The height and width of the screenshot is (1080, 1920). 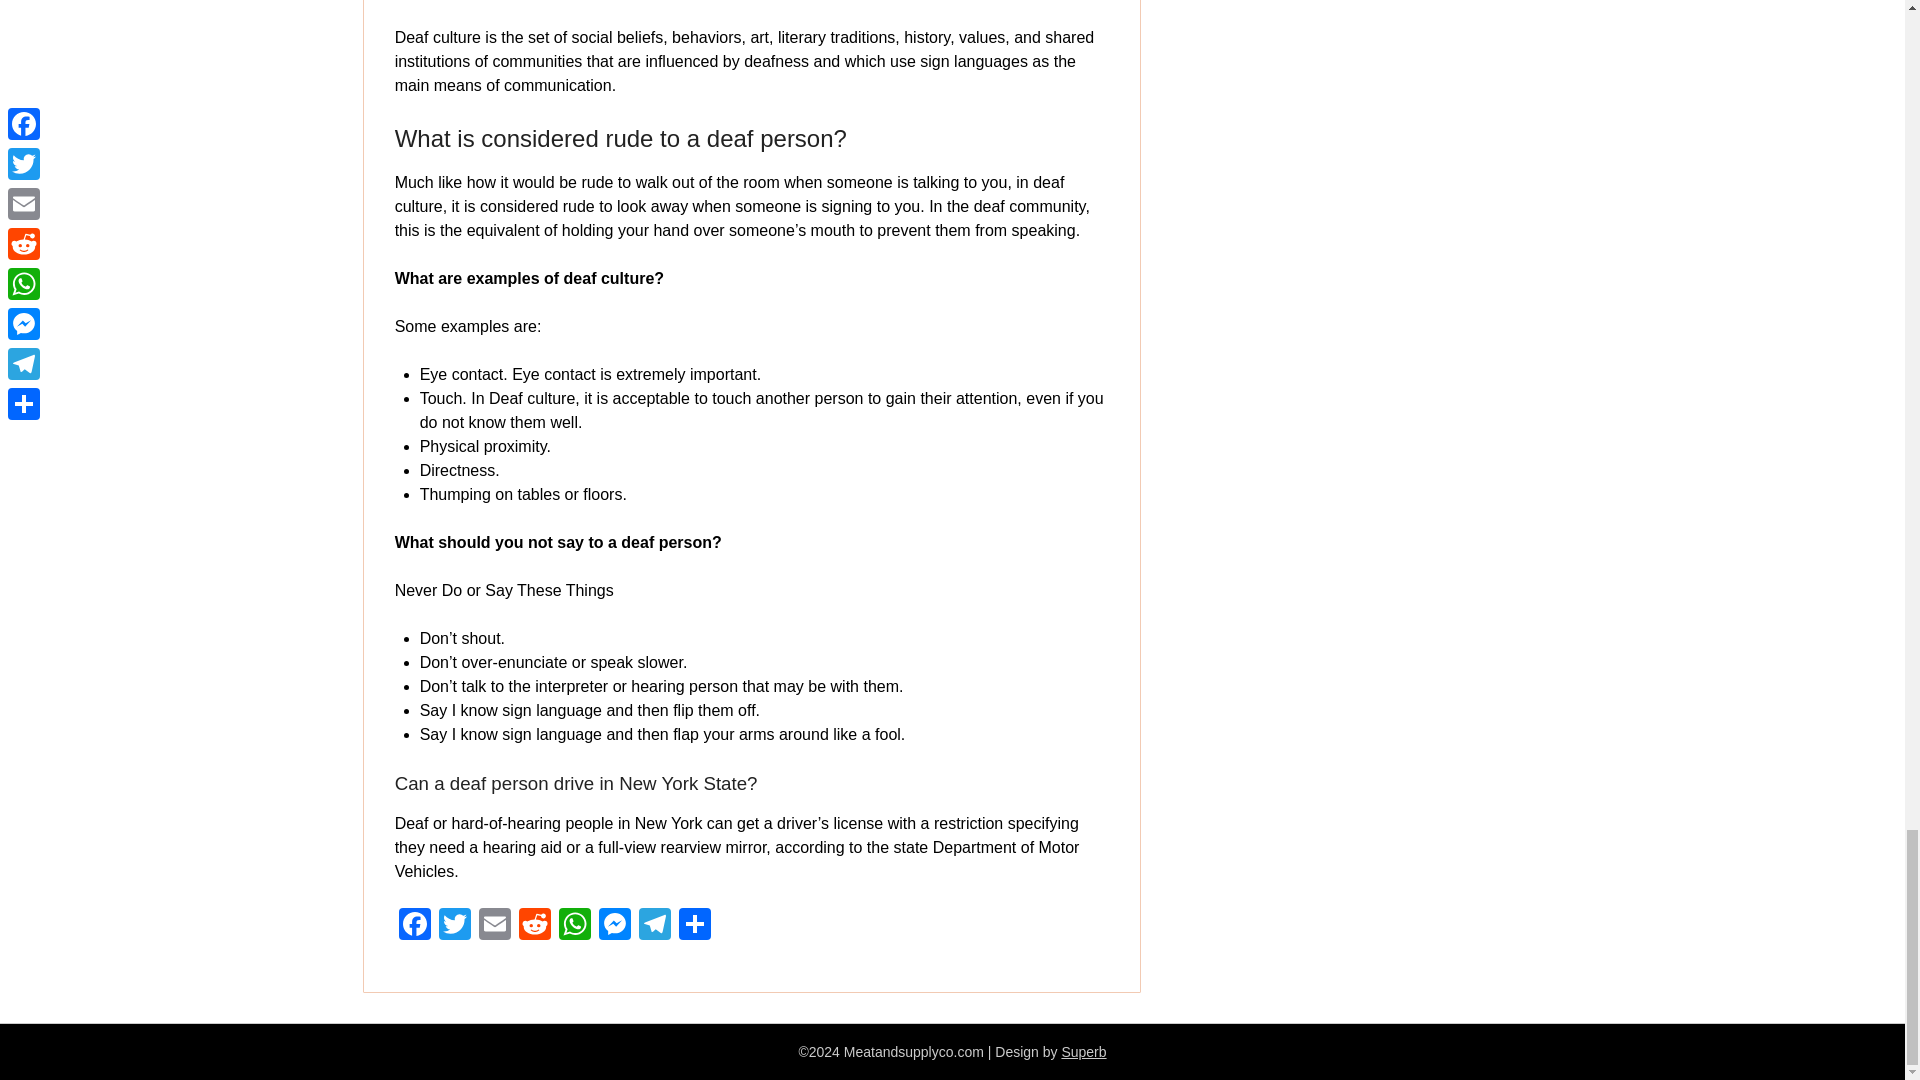 What do you see at coordinates (1083, 1052) in the screenshot?
I see `Superb` at bounding box center [1083, 1052].